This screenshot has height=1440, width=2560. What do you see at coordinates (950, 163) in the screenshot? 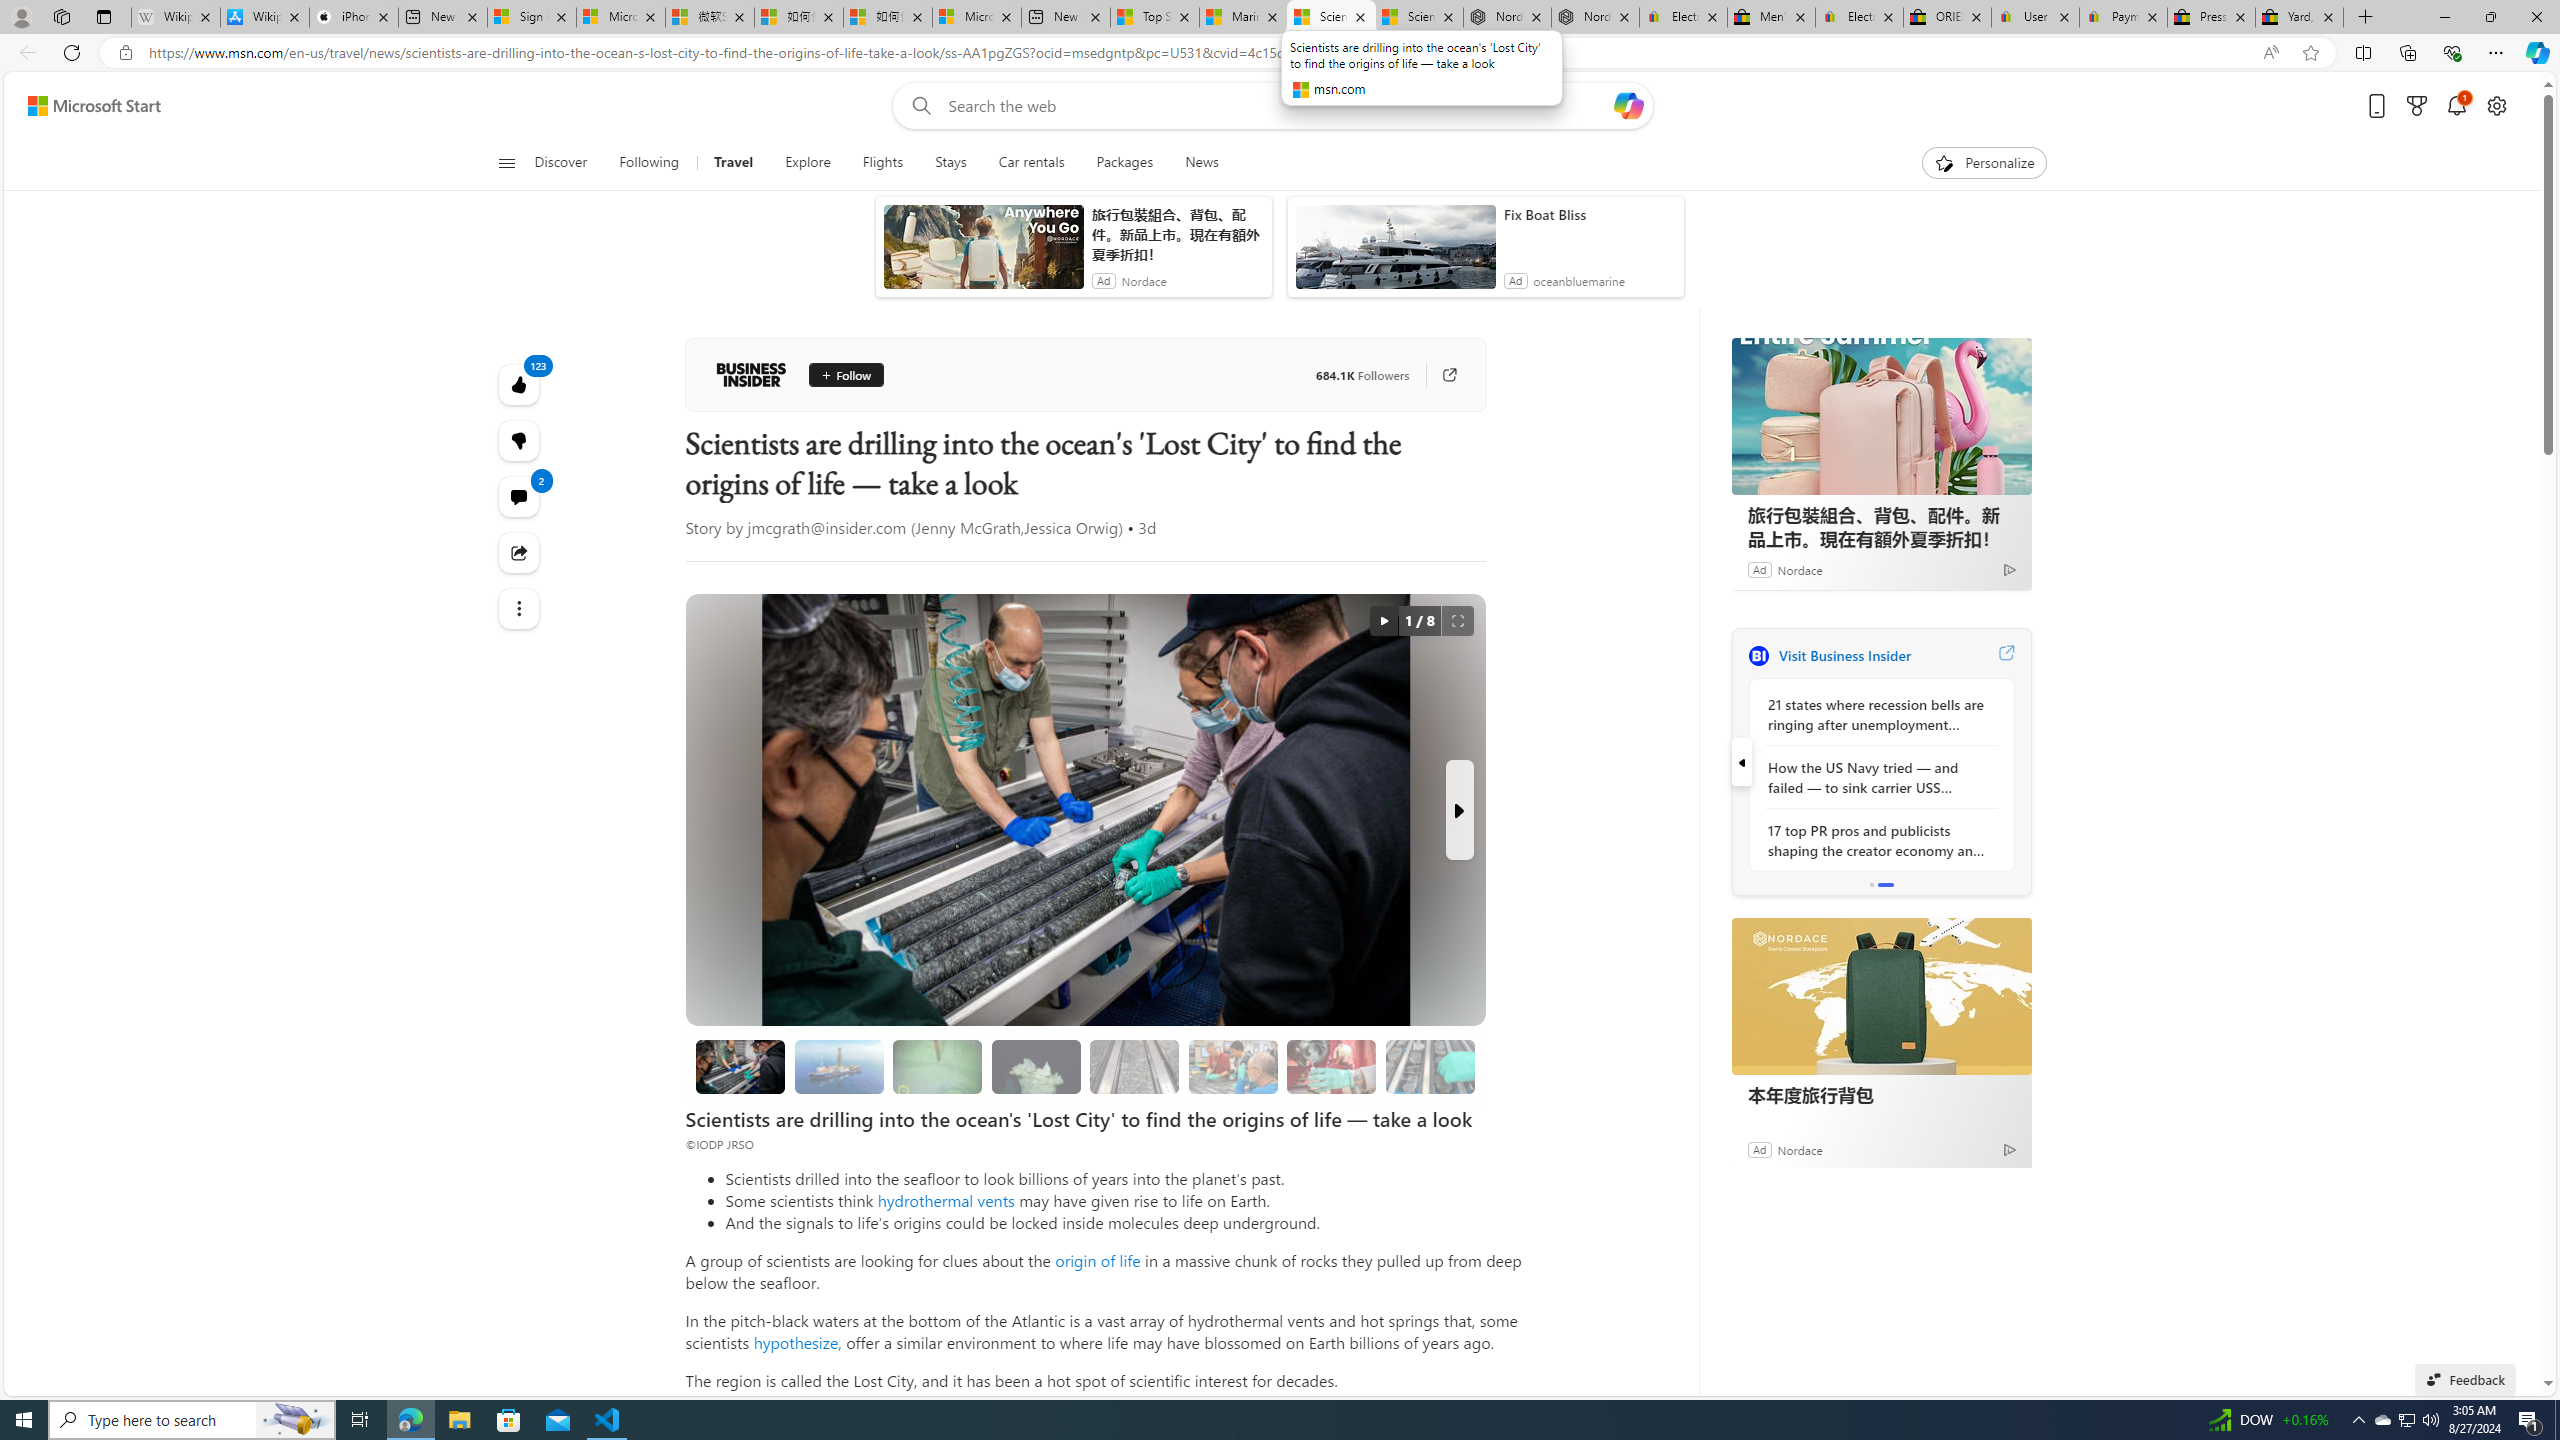
I see `Stays` at bounding box center [950, 163].